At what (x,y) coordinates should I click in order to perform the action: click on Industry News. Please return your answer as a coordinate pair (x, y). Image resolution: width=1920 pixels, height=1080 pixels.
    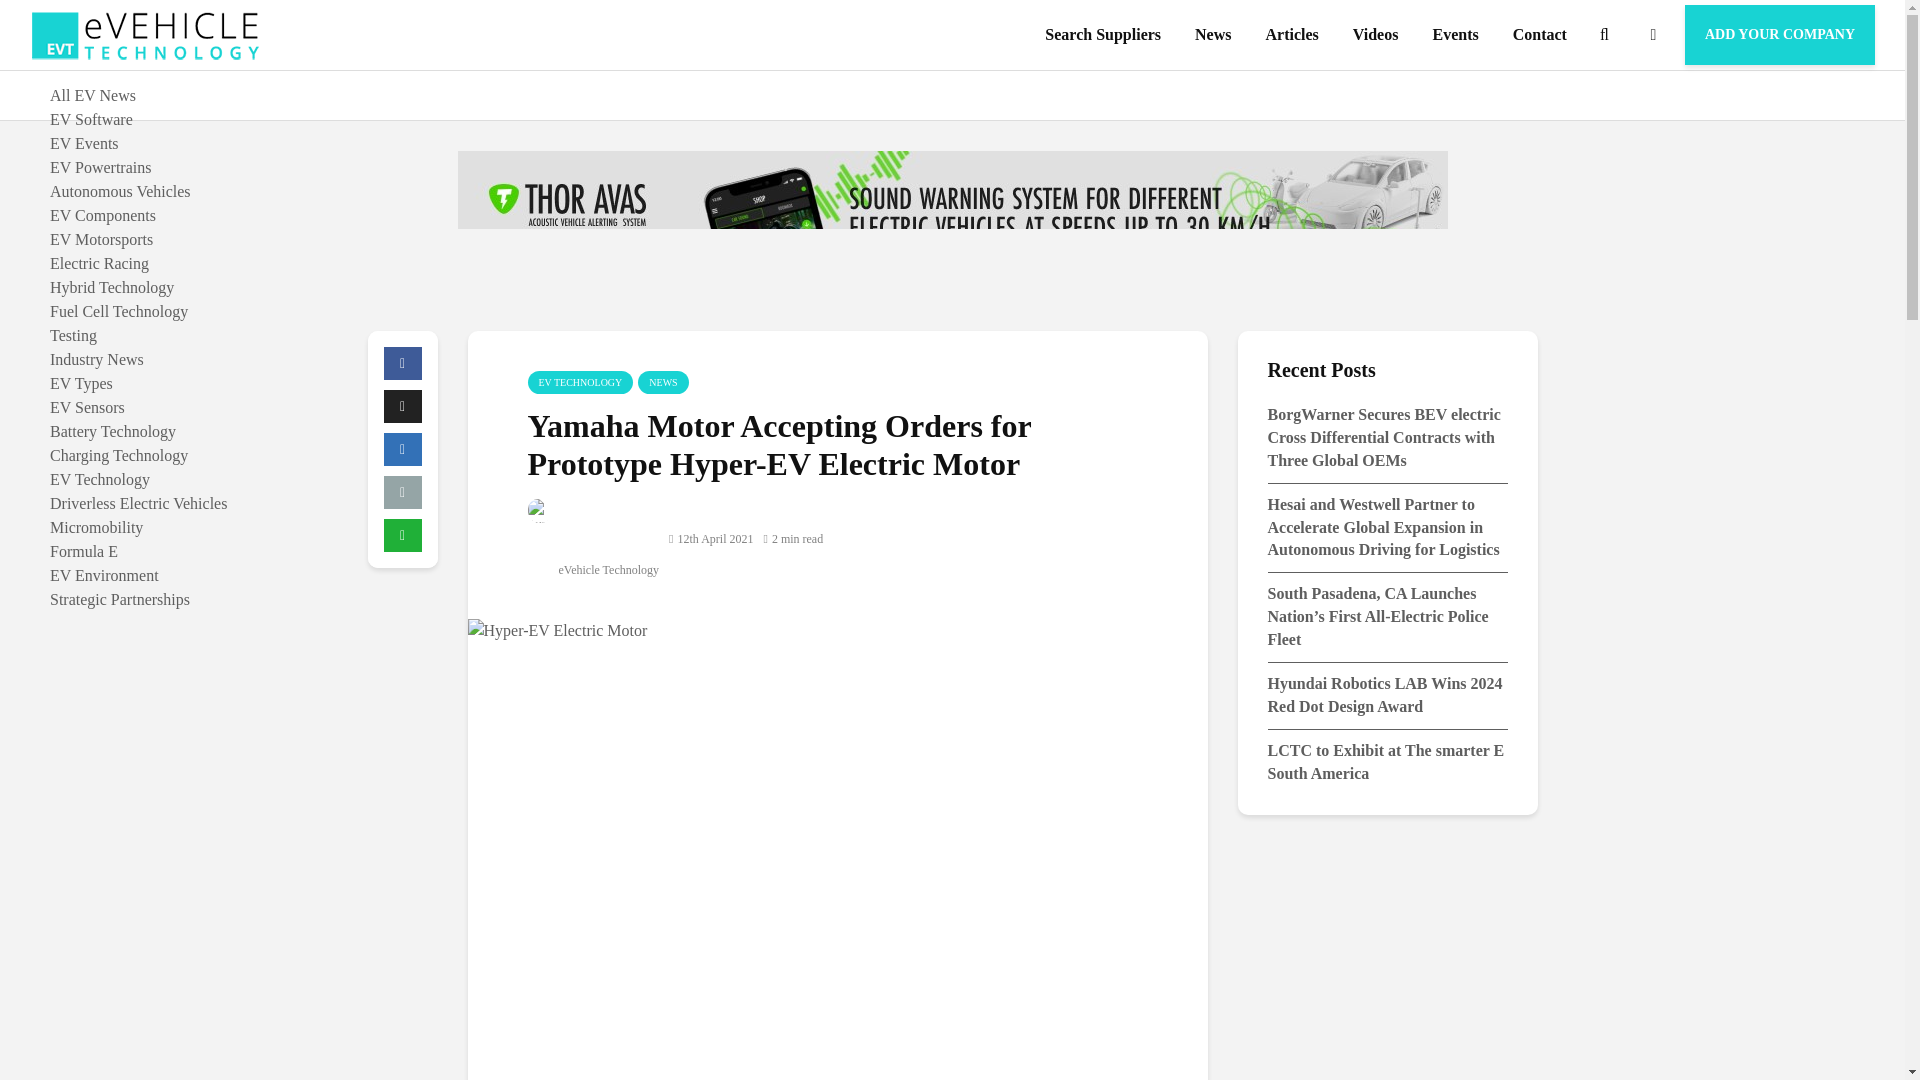
    Looking at the image, I should click on (96, 360).